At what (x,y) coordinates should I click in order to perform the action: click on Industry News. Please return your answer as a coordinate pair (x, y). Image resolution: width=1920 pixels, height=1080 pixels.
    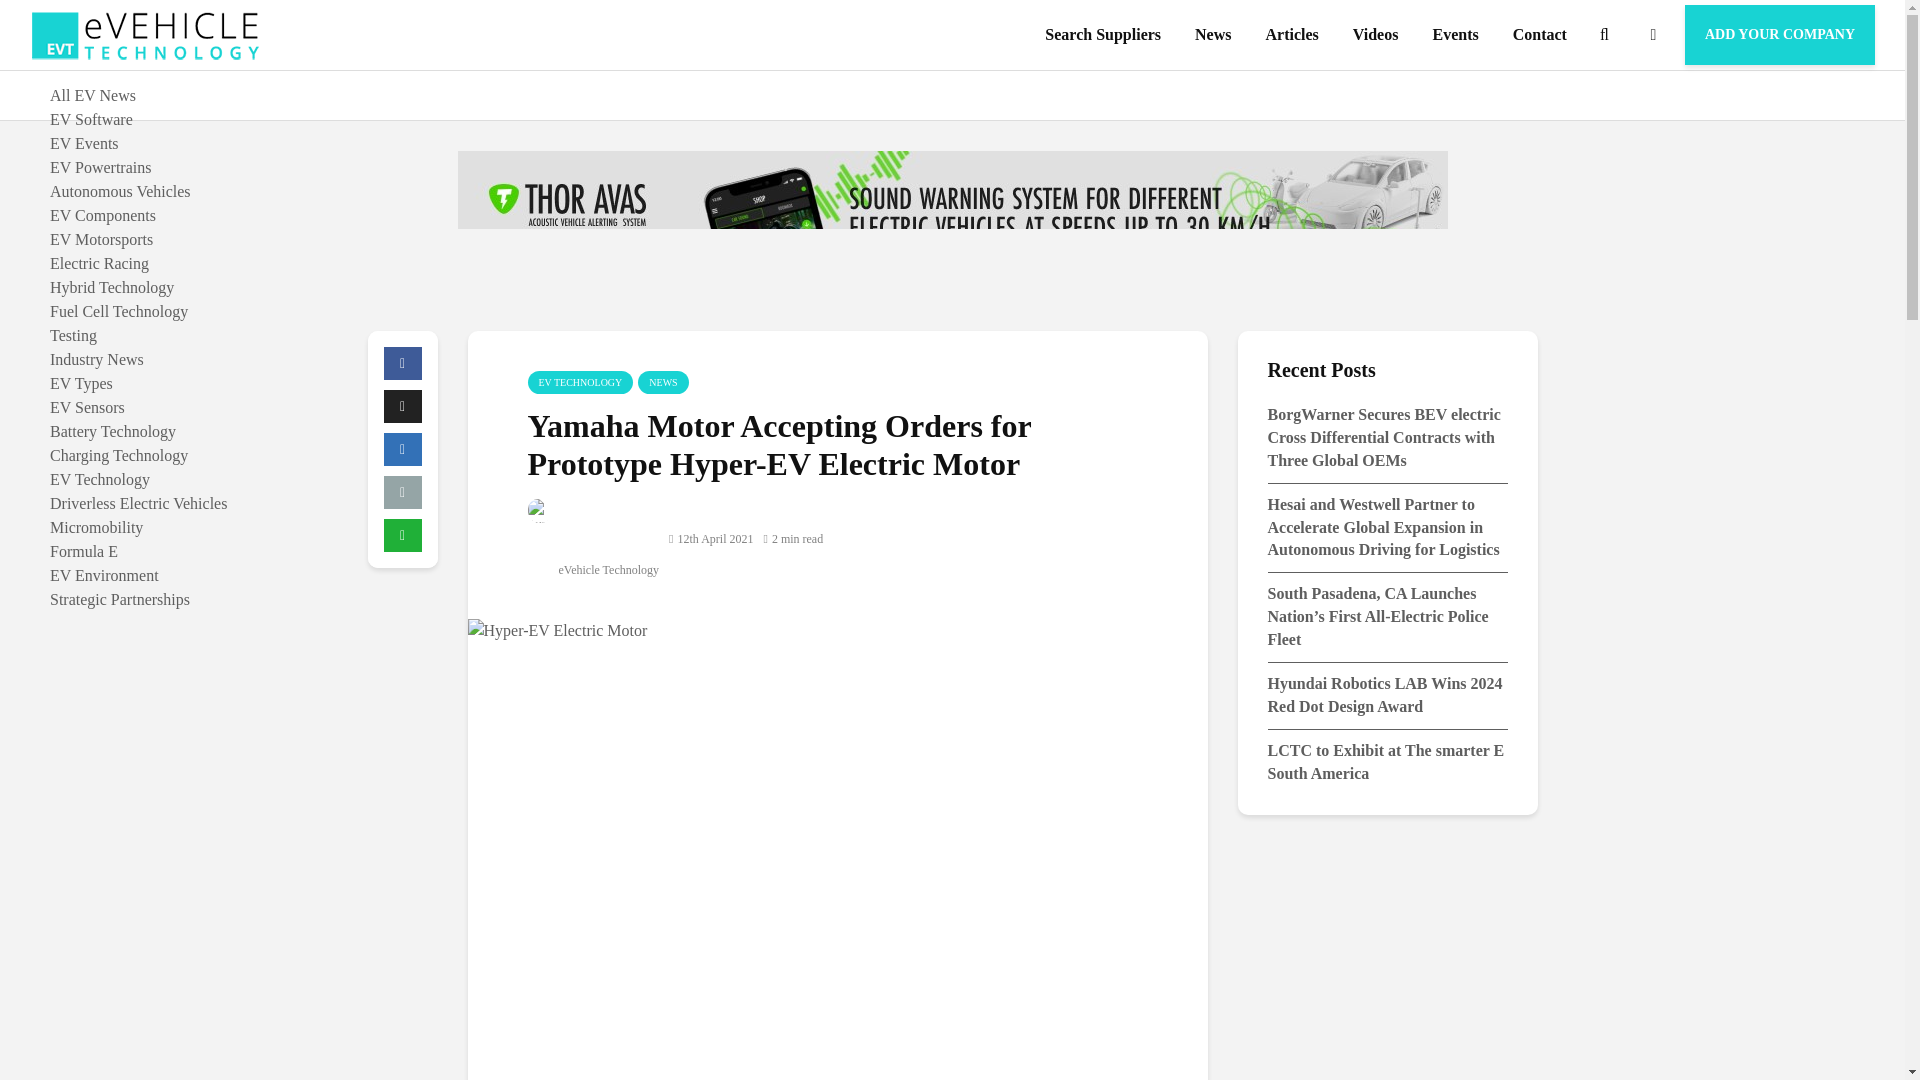
    Looking at the image, I should click on (96, 360).